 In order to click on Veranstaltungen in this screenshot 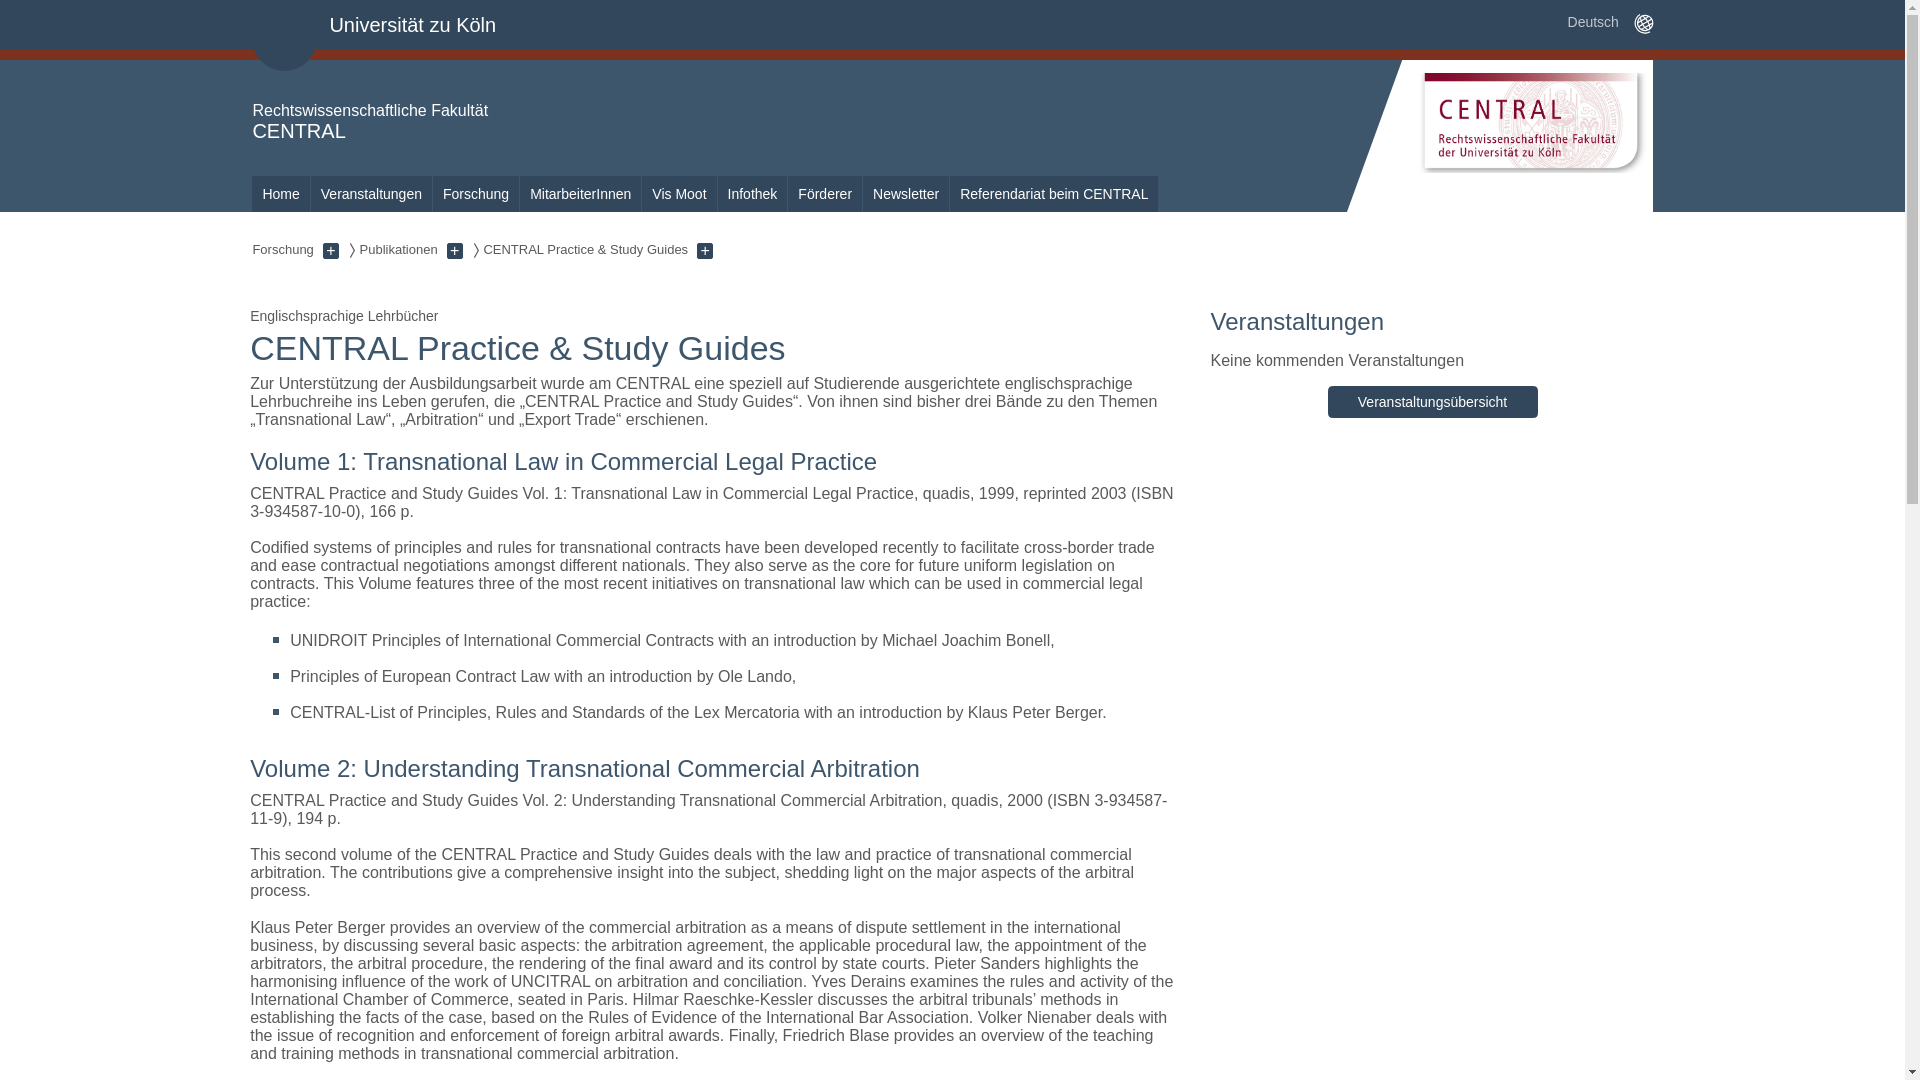, I will do `click(372, 194)`.